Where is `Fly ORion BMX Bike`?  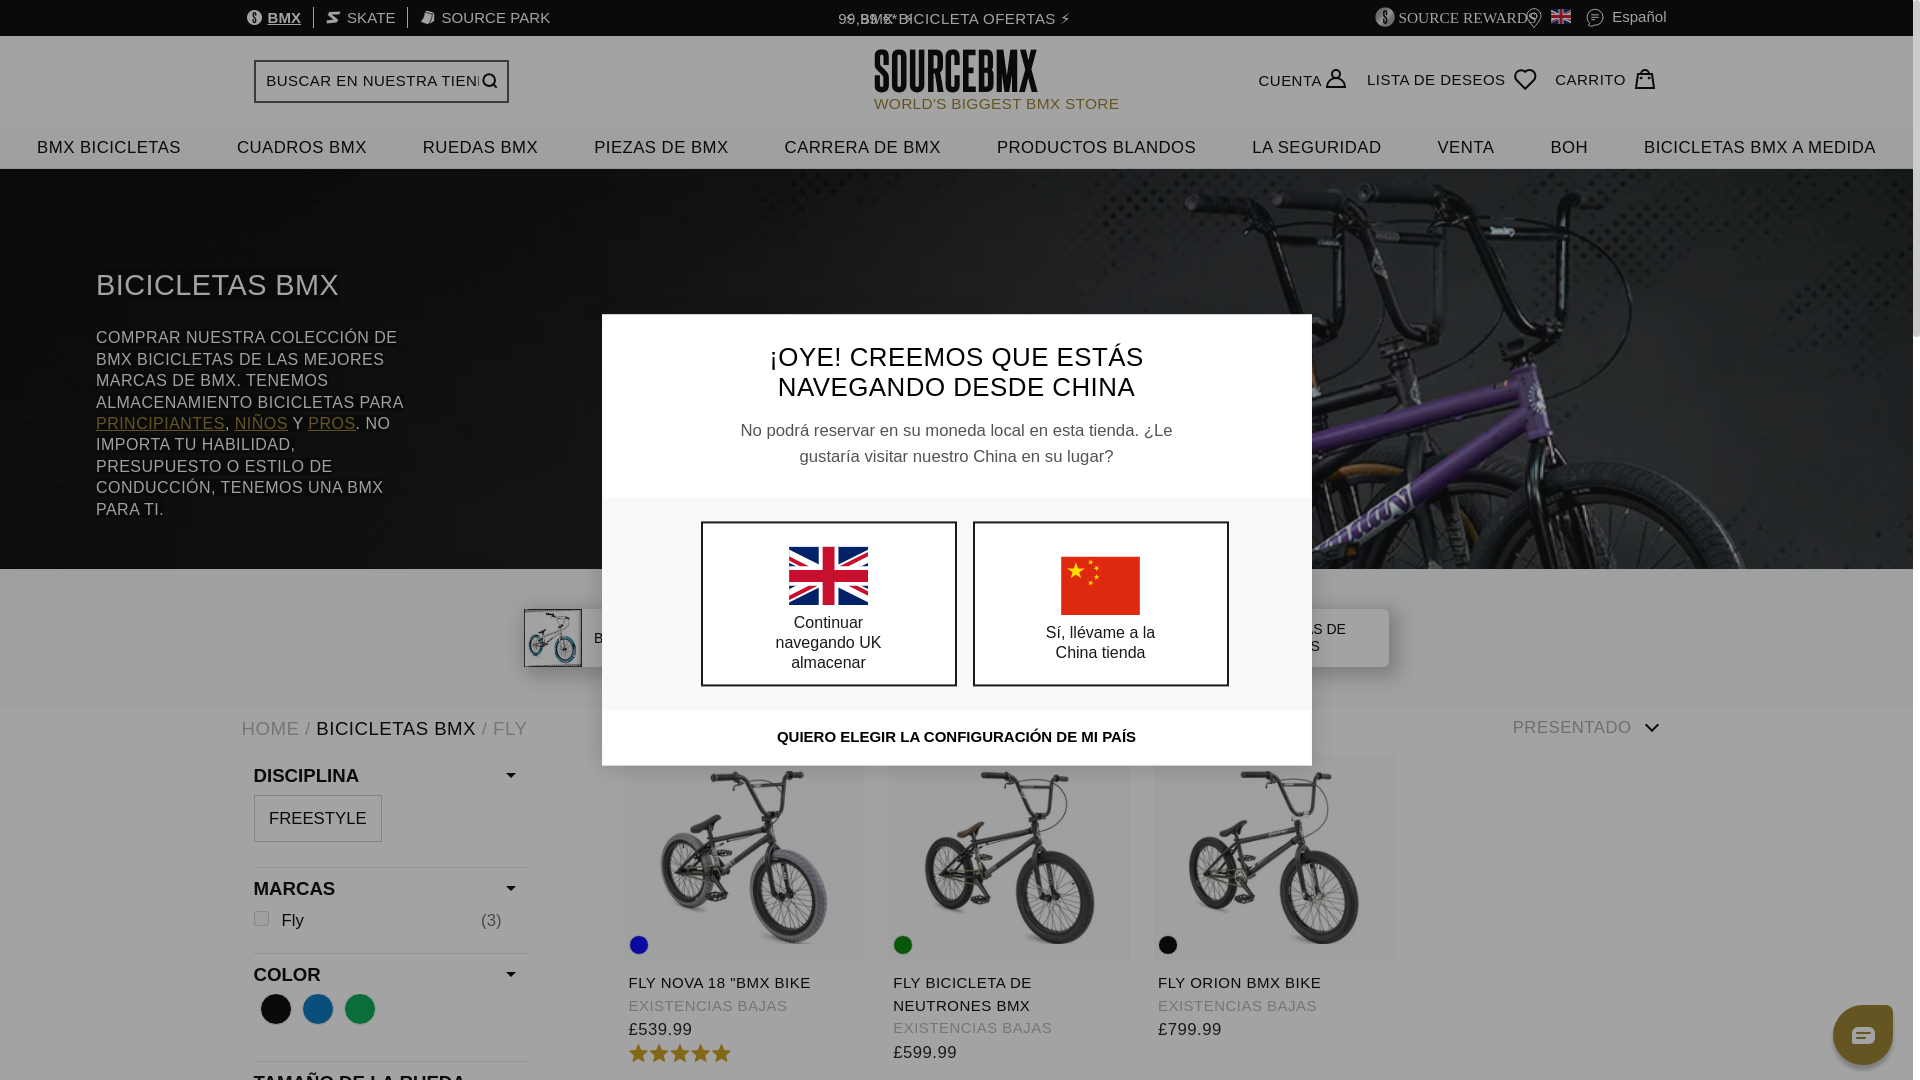
Fly ORion BMX Bike is located at coordinates (1274, 857).